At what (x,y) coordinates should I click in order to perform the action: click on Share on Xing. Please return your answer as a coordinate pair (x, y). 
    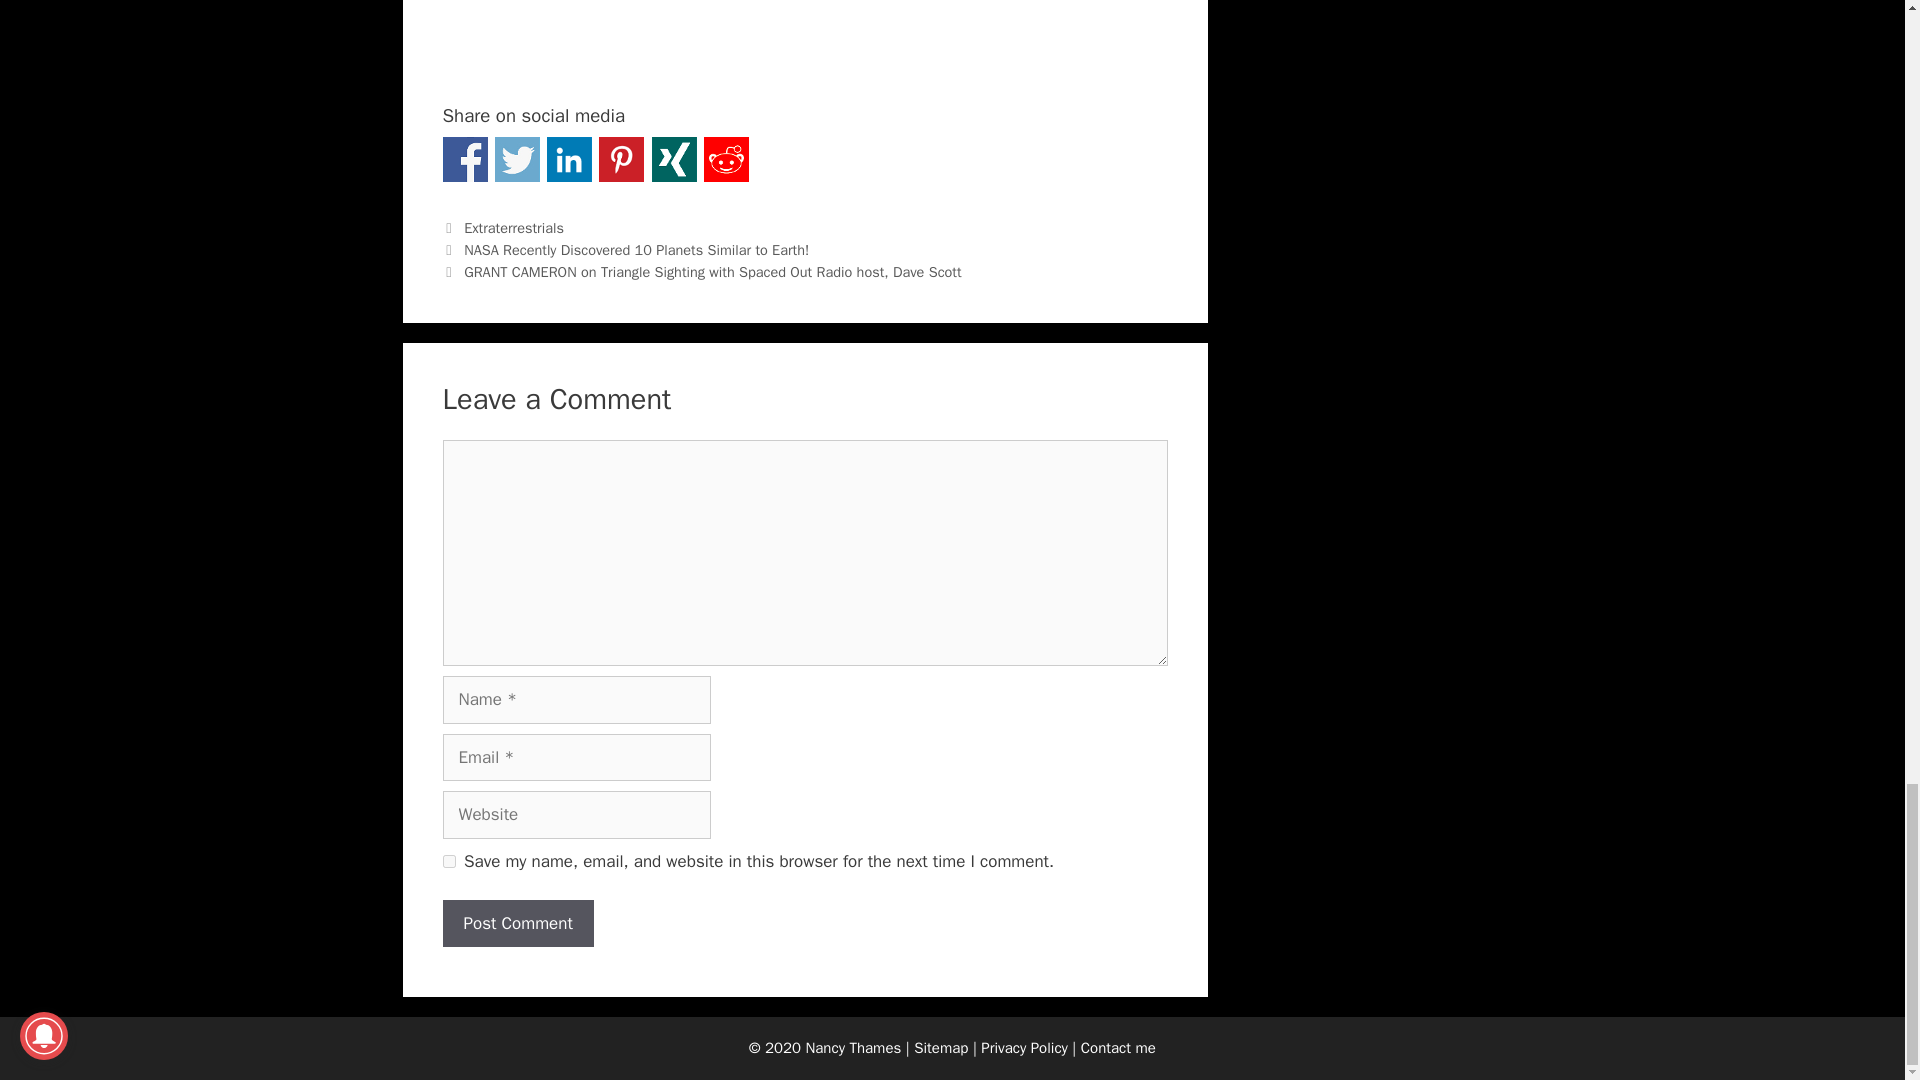
    Looking at the image, I should click on (674, 160).